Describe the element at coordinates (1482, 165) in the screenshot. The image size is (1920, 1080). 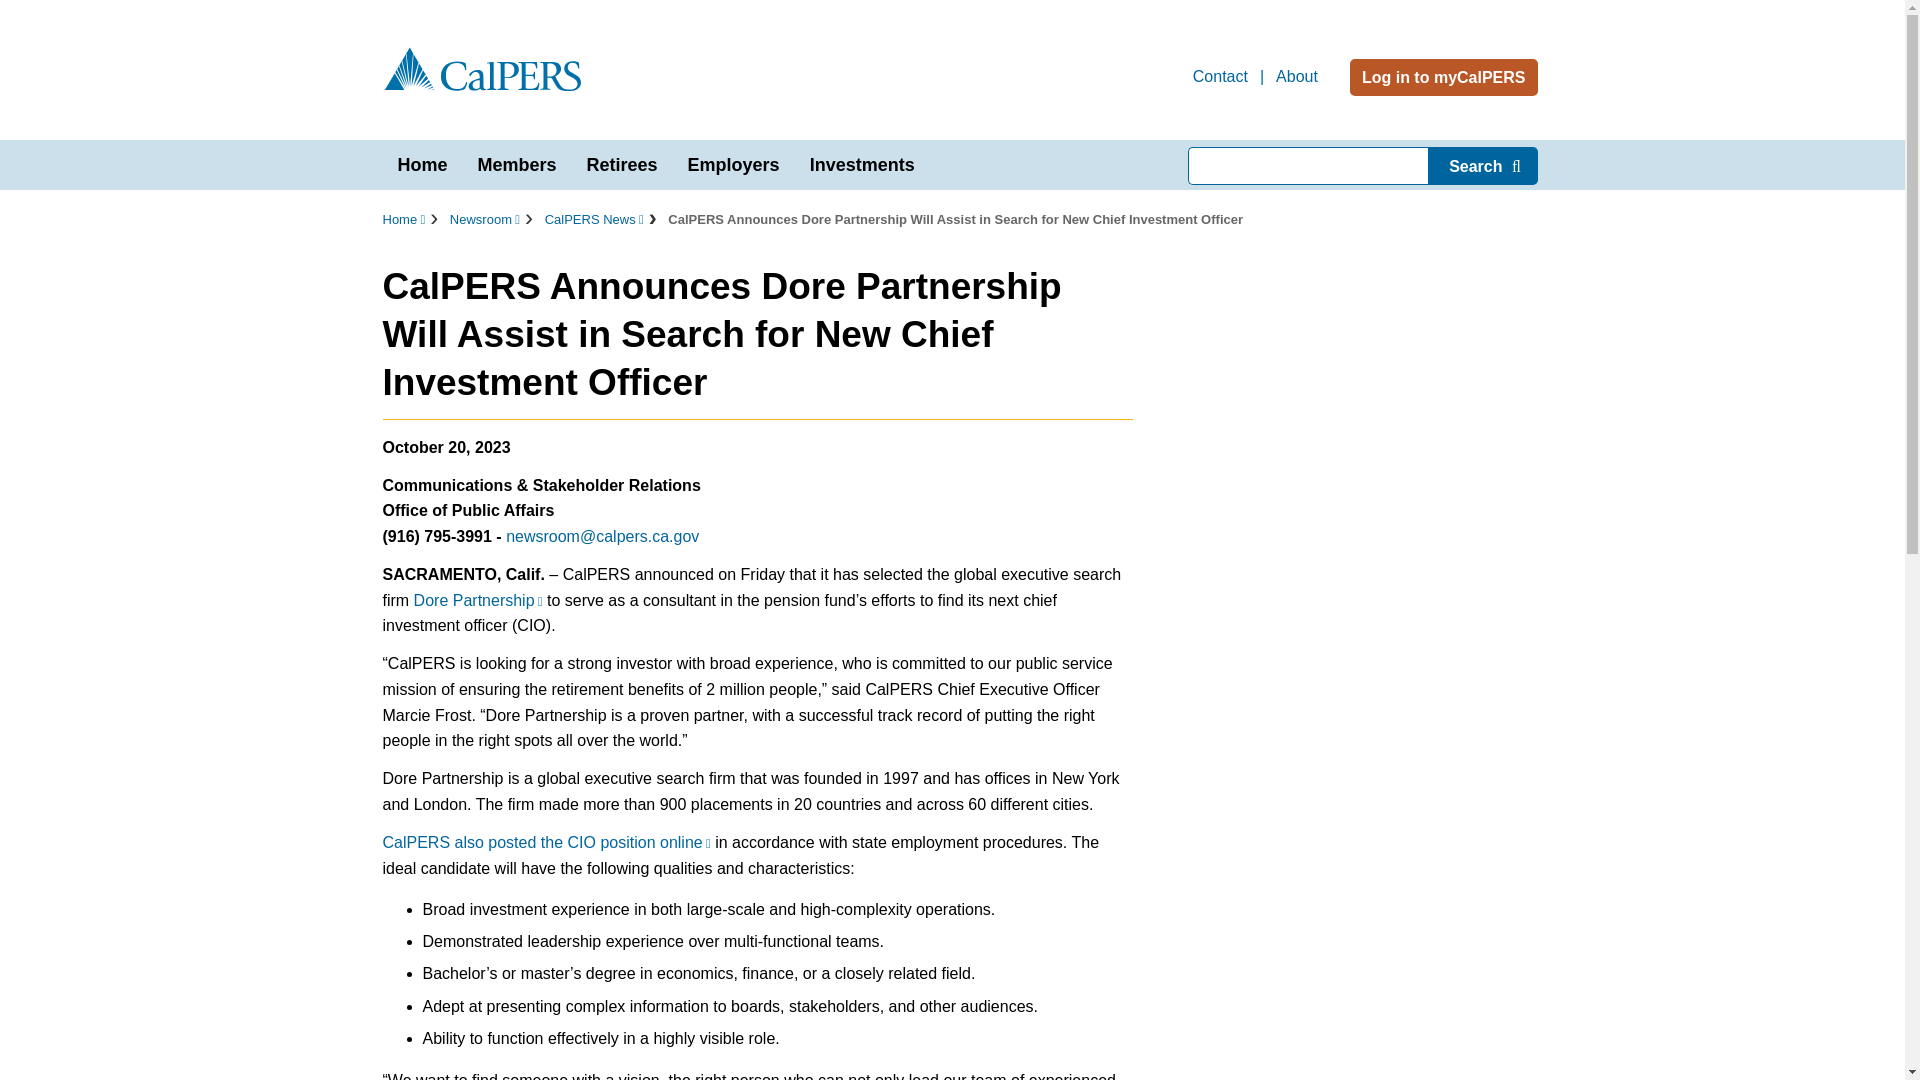
I see `Search` at that location.